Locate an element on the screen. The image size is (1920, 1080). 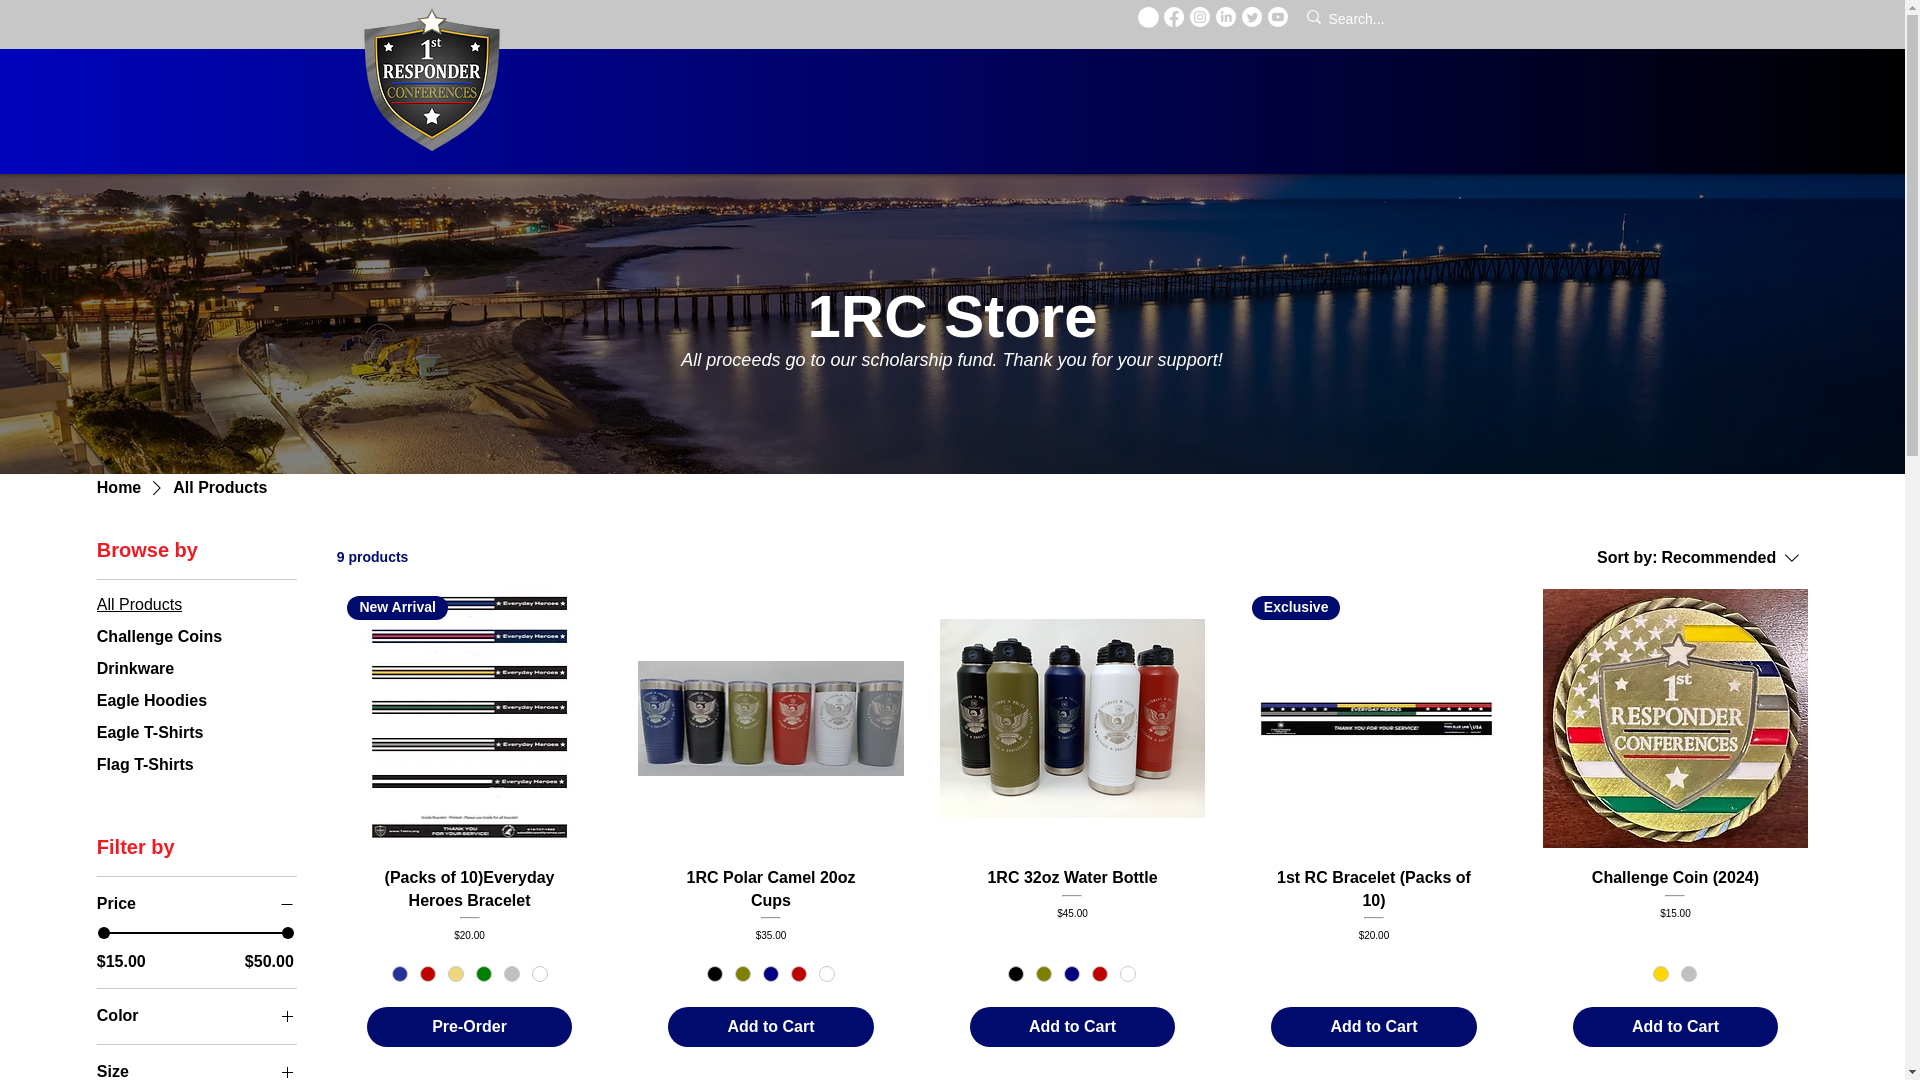
Size is located at coordinates (197, 1070).